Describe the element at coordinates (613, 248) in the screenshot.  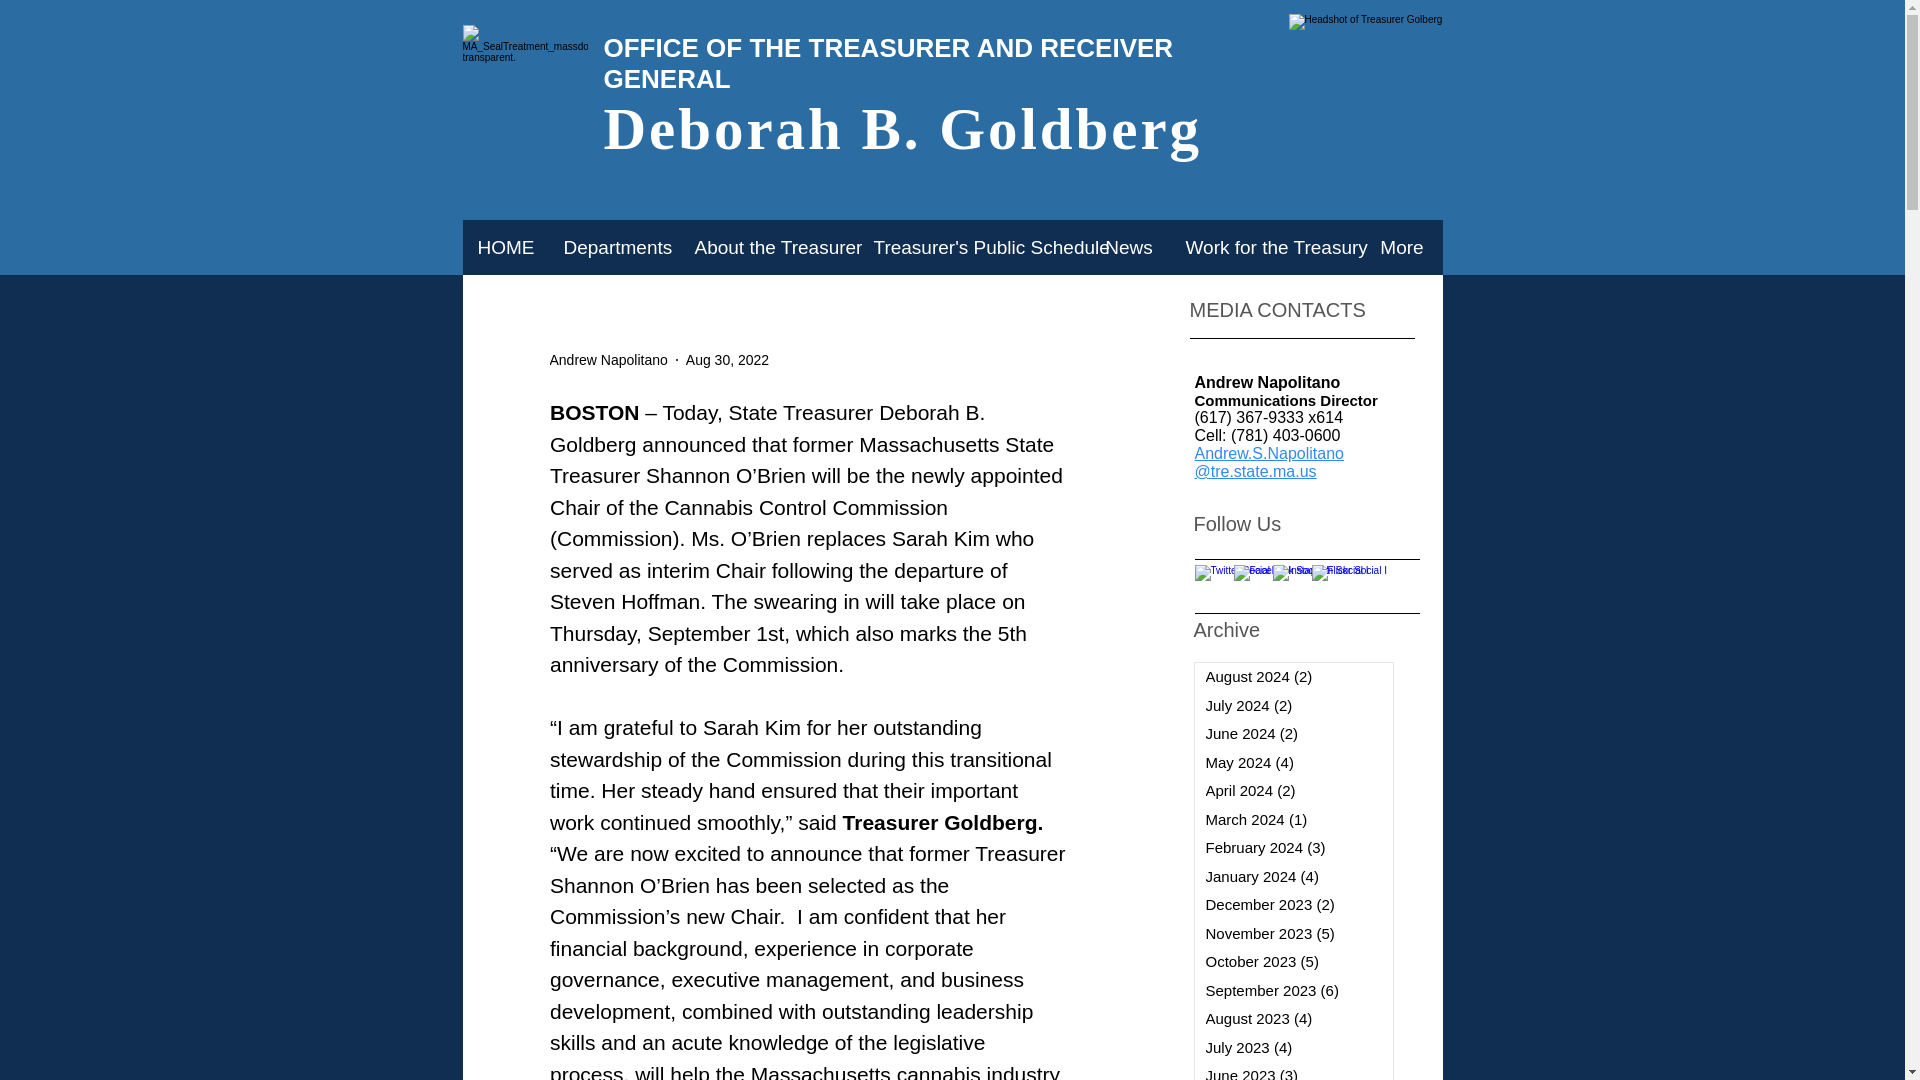
I see `Departments` at that location.